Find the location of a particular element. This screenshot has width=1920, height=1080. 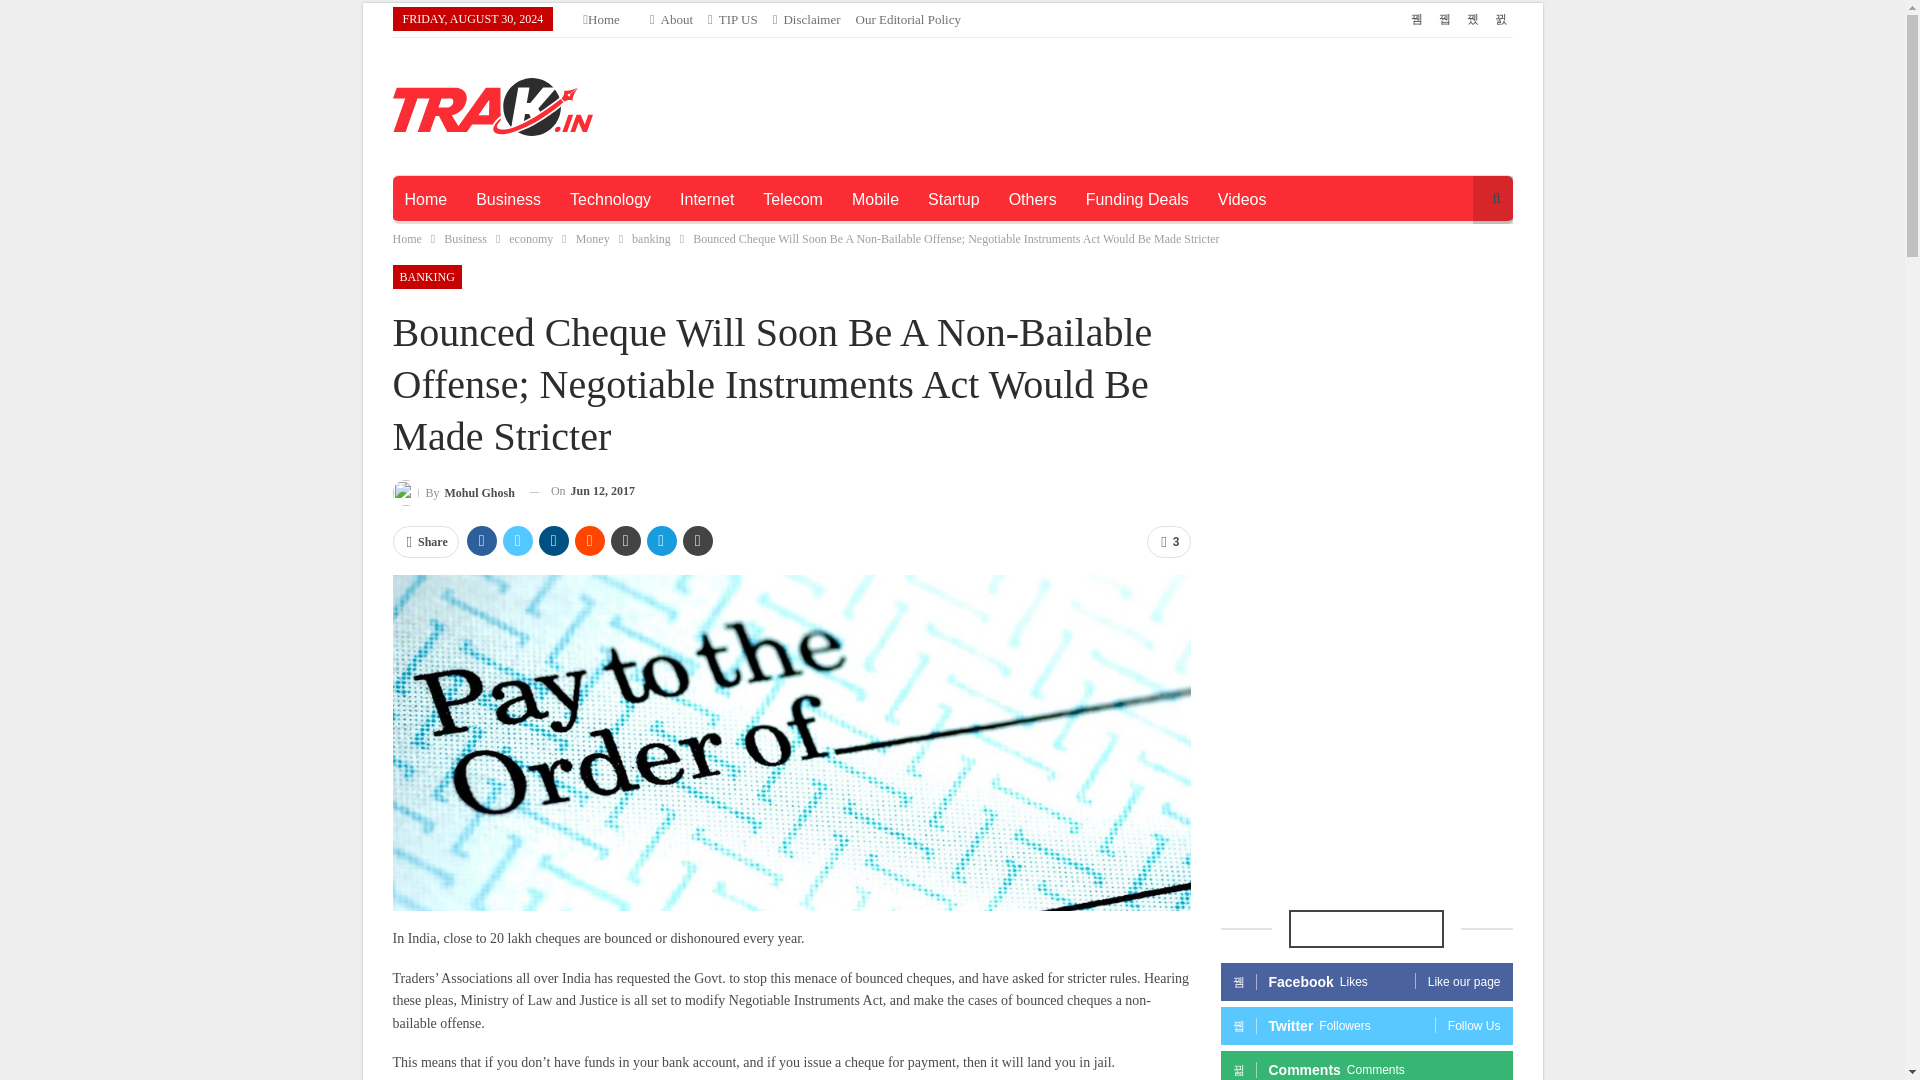

Funding Deals is located at coordinates (1137, 200).